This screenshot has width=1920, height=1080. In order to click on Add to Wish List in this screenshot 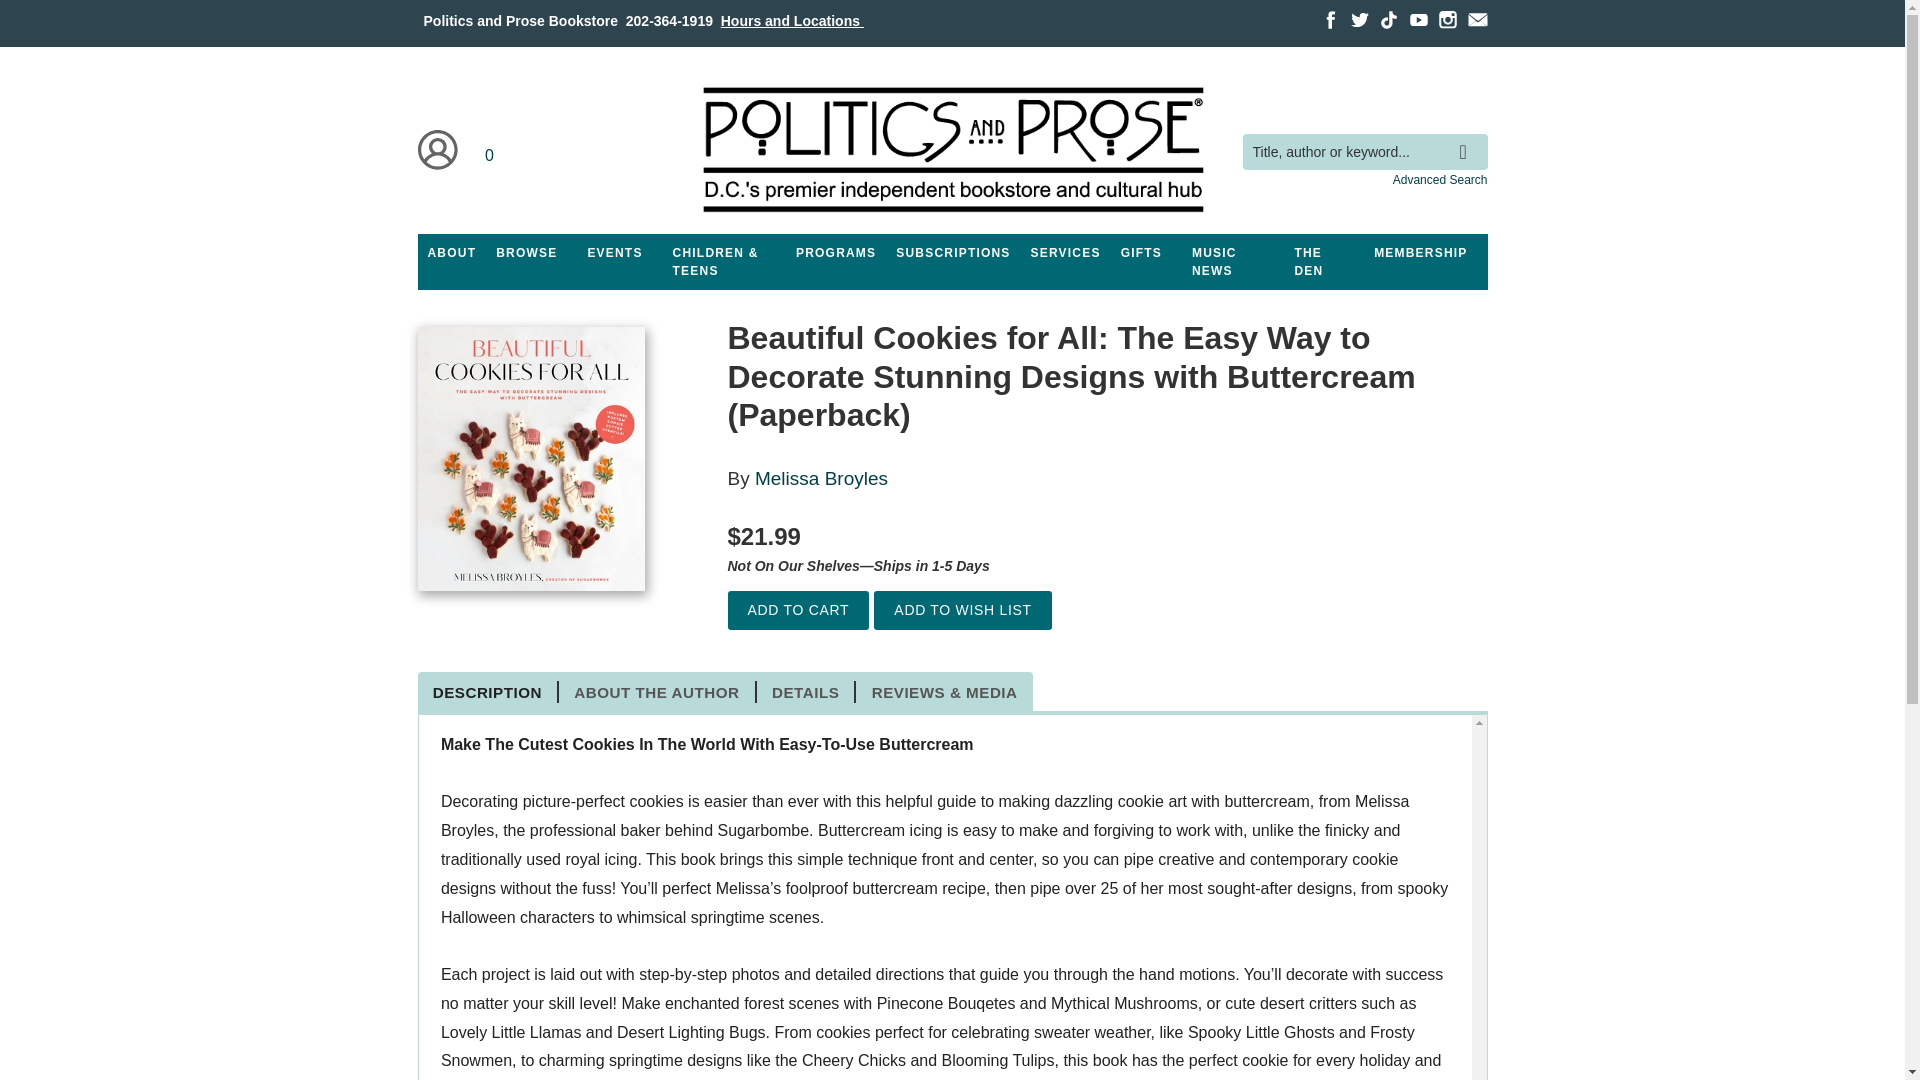, I will do `click(962, 610)`.